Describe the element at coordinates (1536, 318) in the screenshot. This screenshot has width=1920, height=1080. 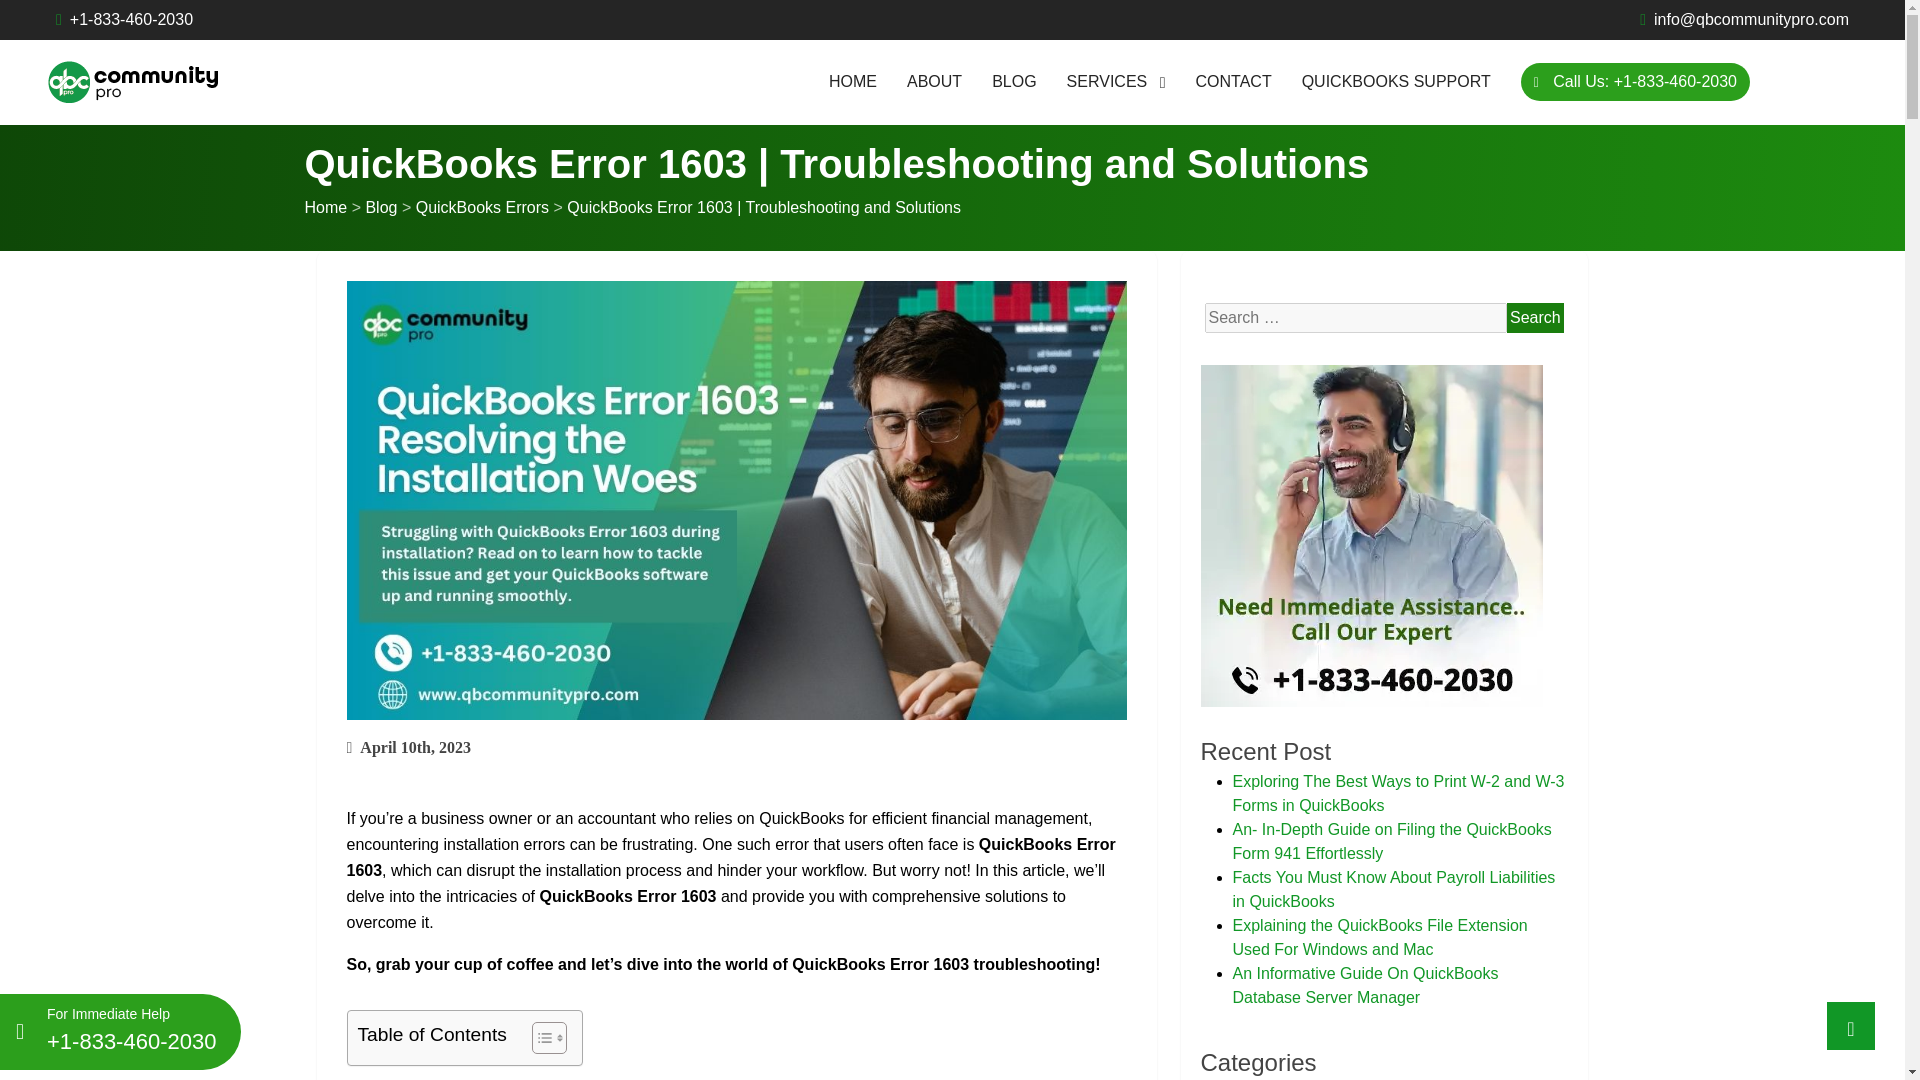
I see `Search` at that location.